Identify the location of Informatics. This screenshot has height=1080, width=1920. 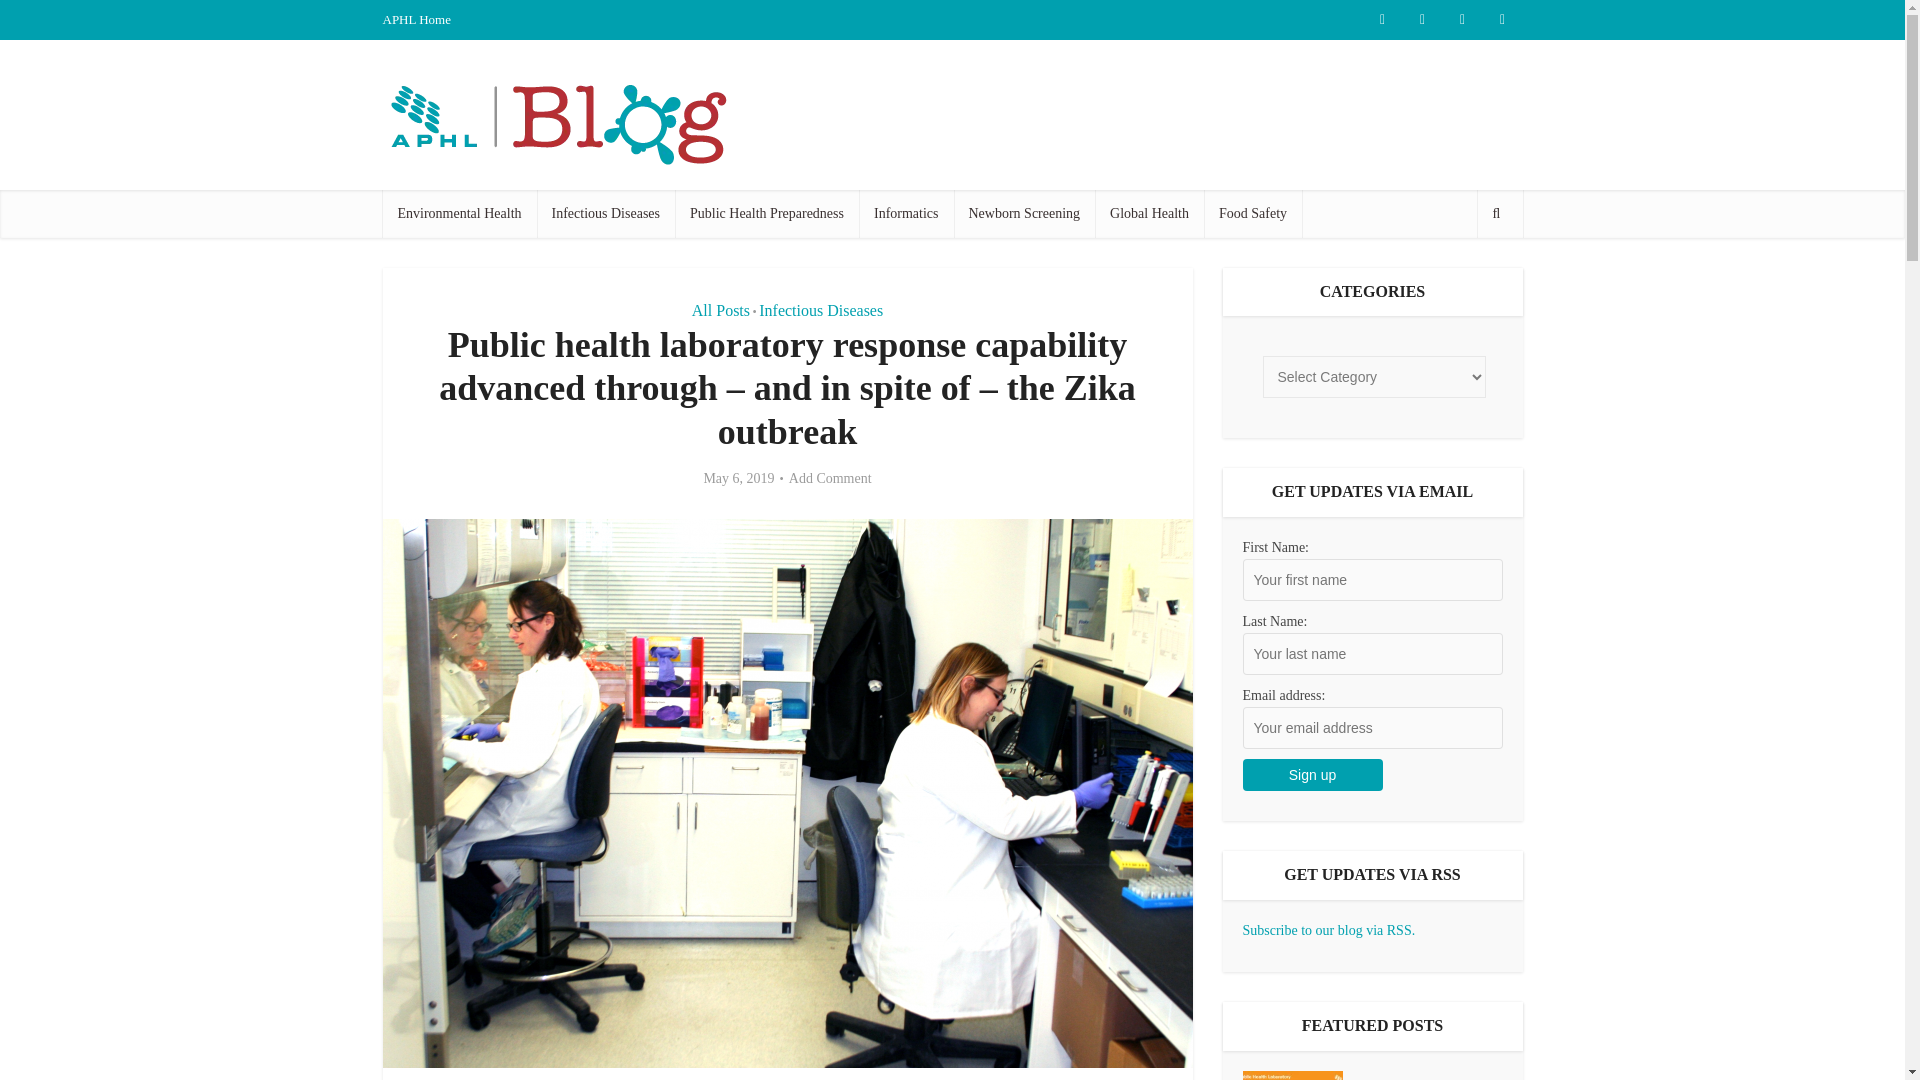
(906, 214).